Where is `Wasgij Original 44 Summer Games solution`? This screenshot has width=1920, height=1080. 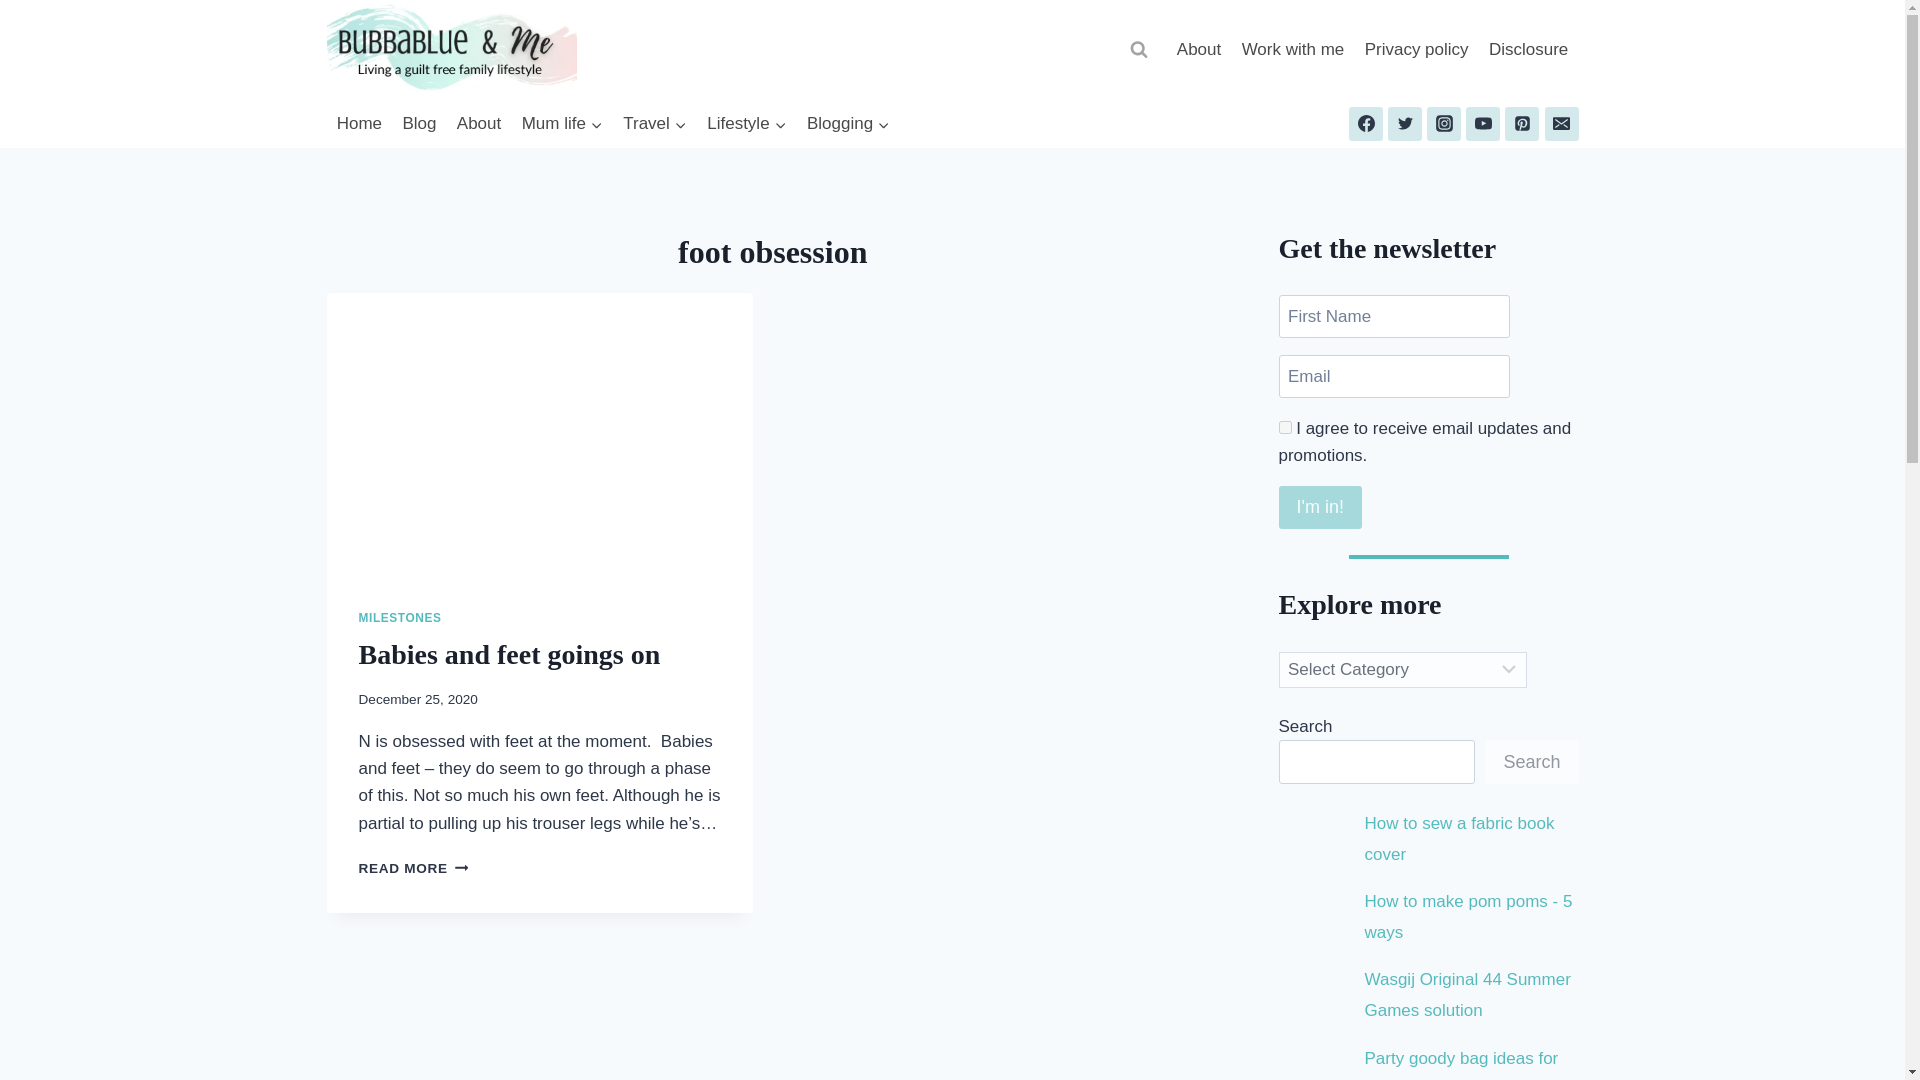 Wasgij Original 44 Summer Games solution is located at coordinates (1468, 994).